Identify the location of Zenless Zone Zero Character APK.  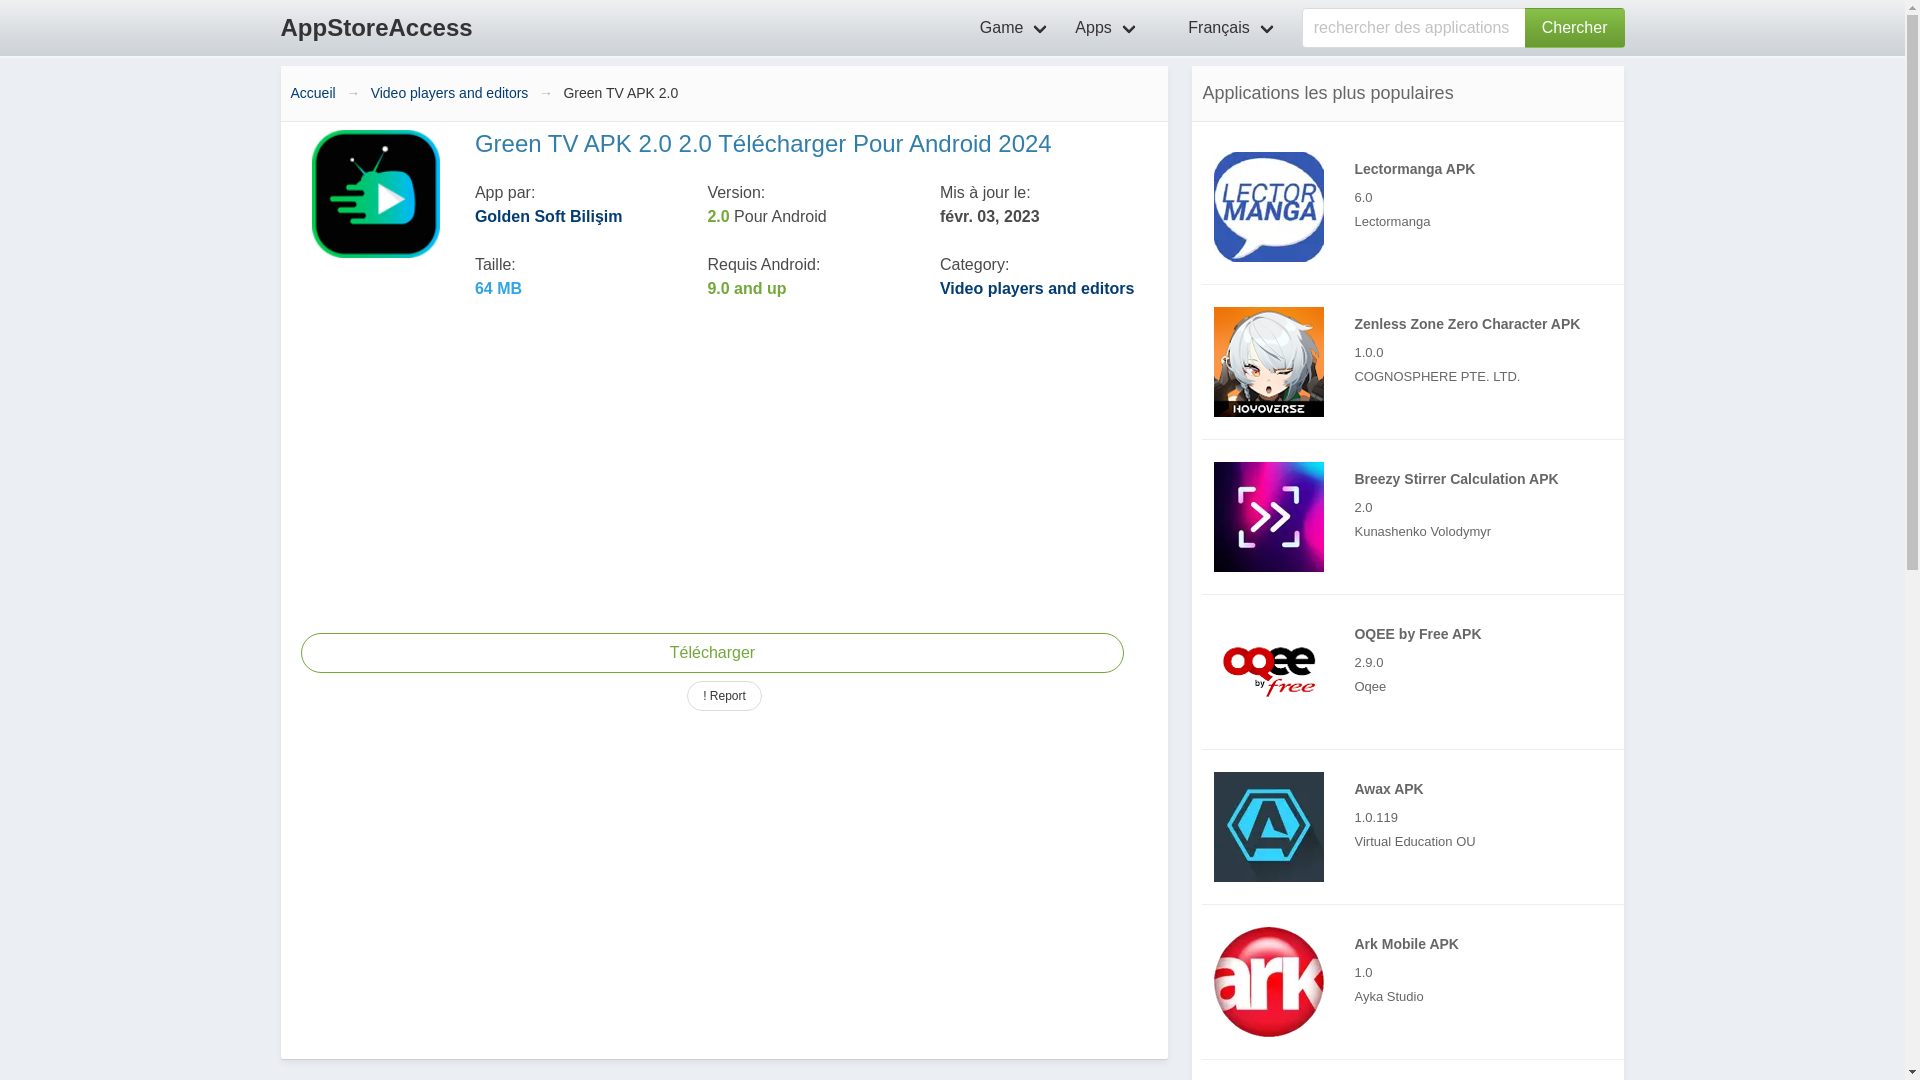
(1268, 361).